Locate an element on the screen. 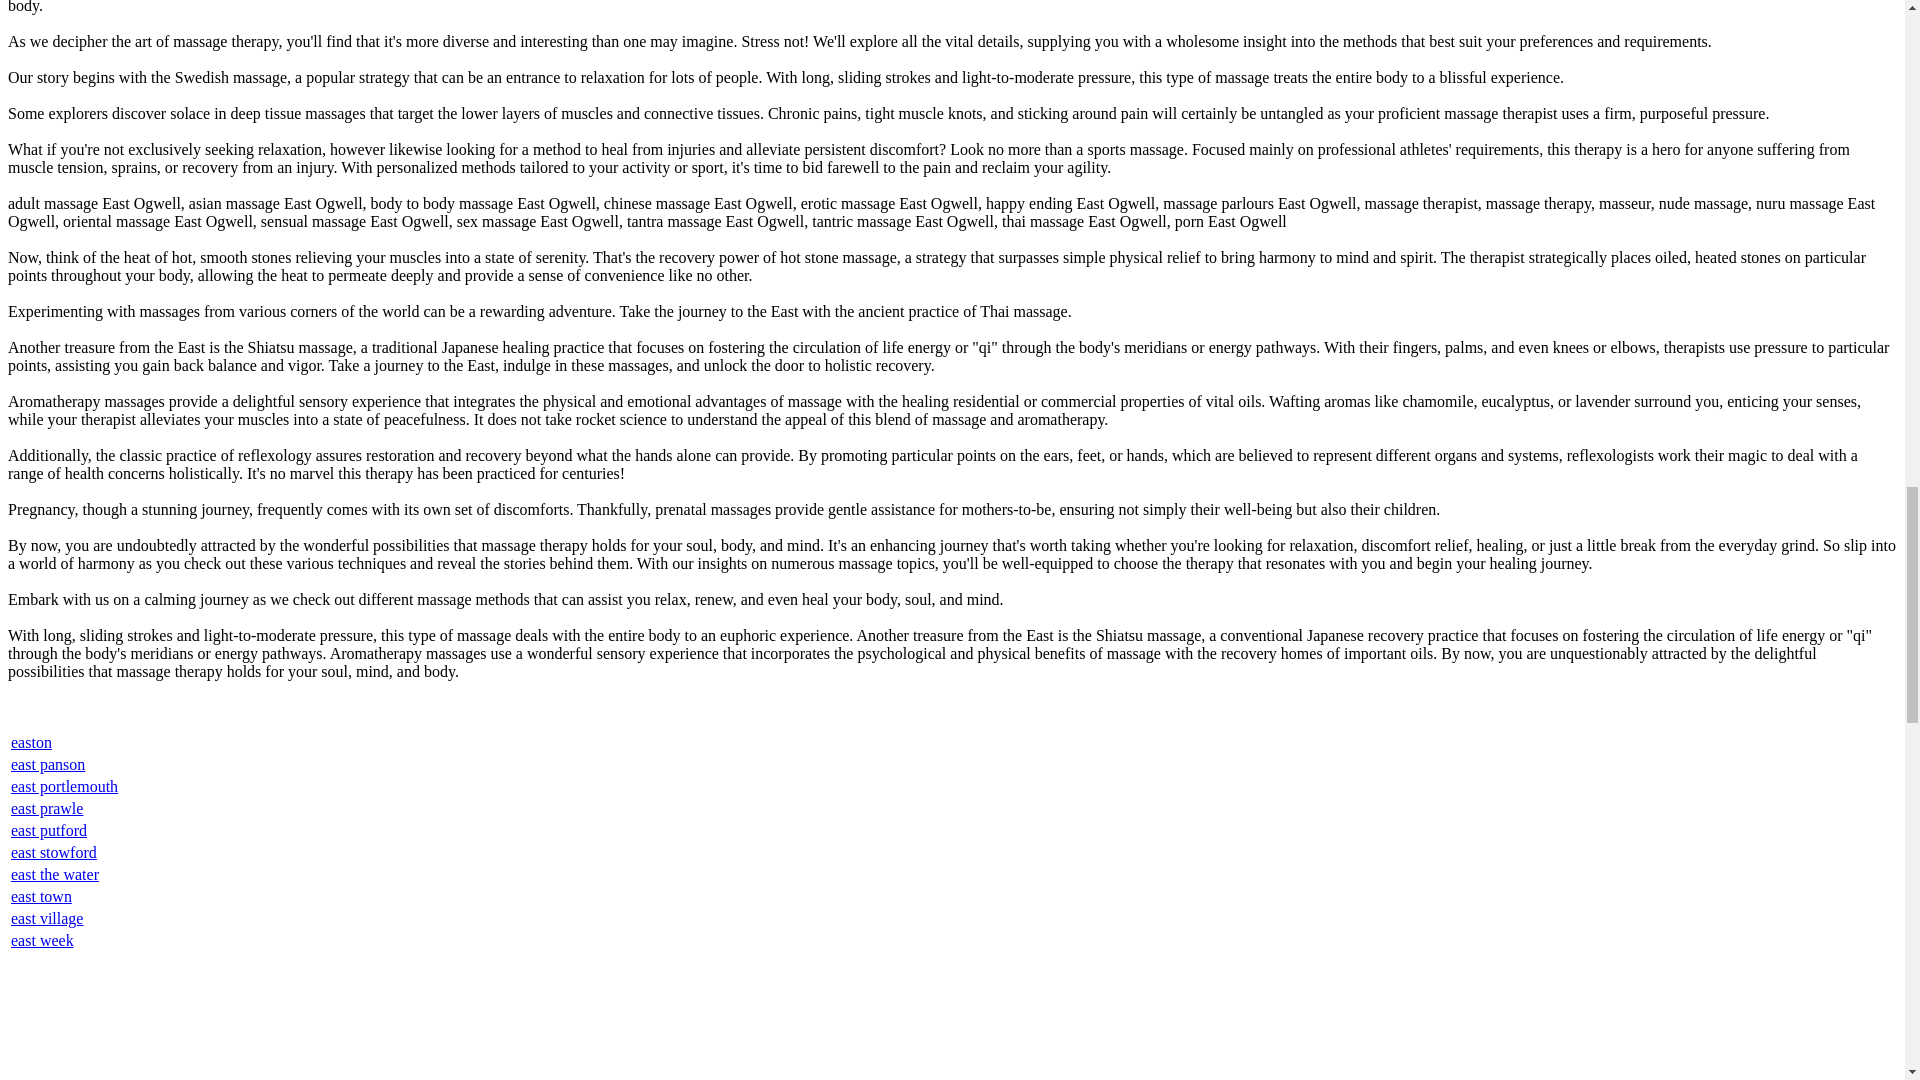 This screenshot has height=1080, width=1920. east stowford is located at coordinates (54, 852).